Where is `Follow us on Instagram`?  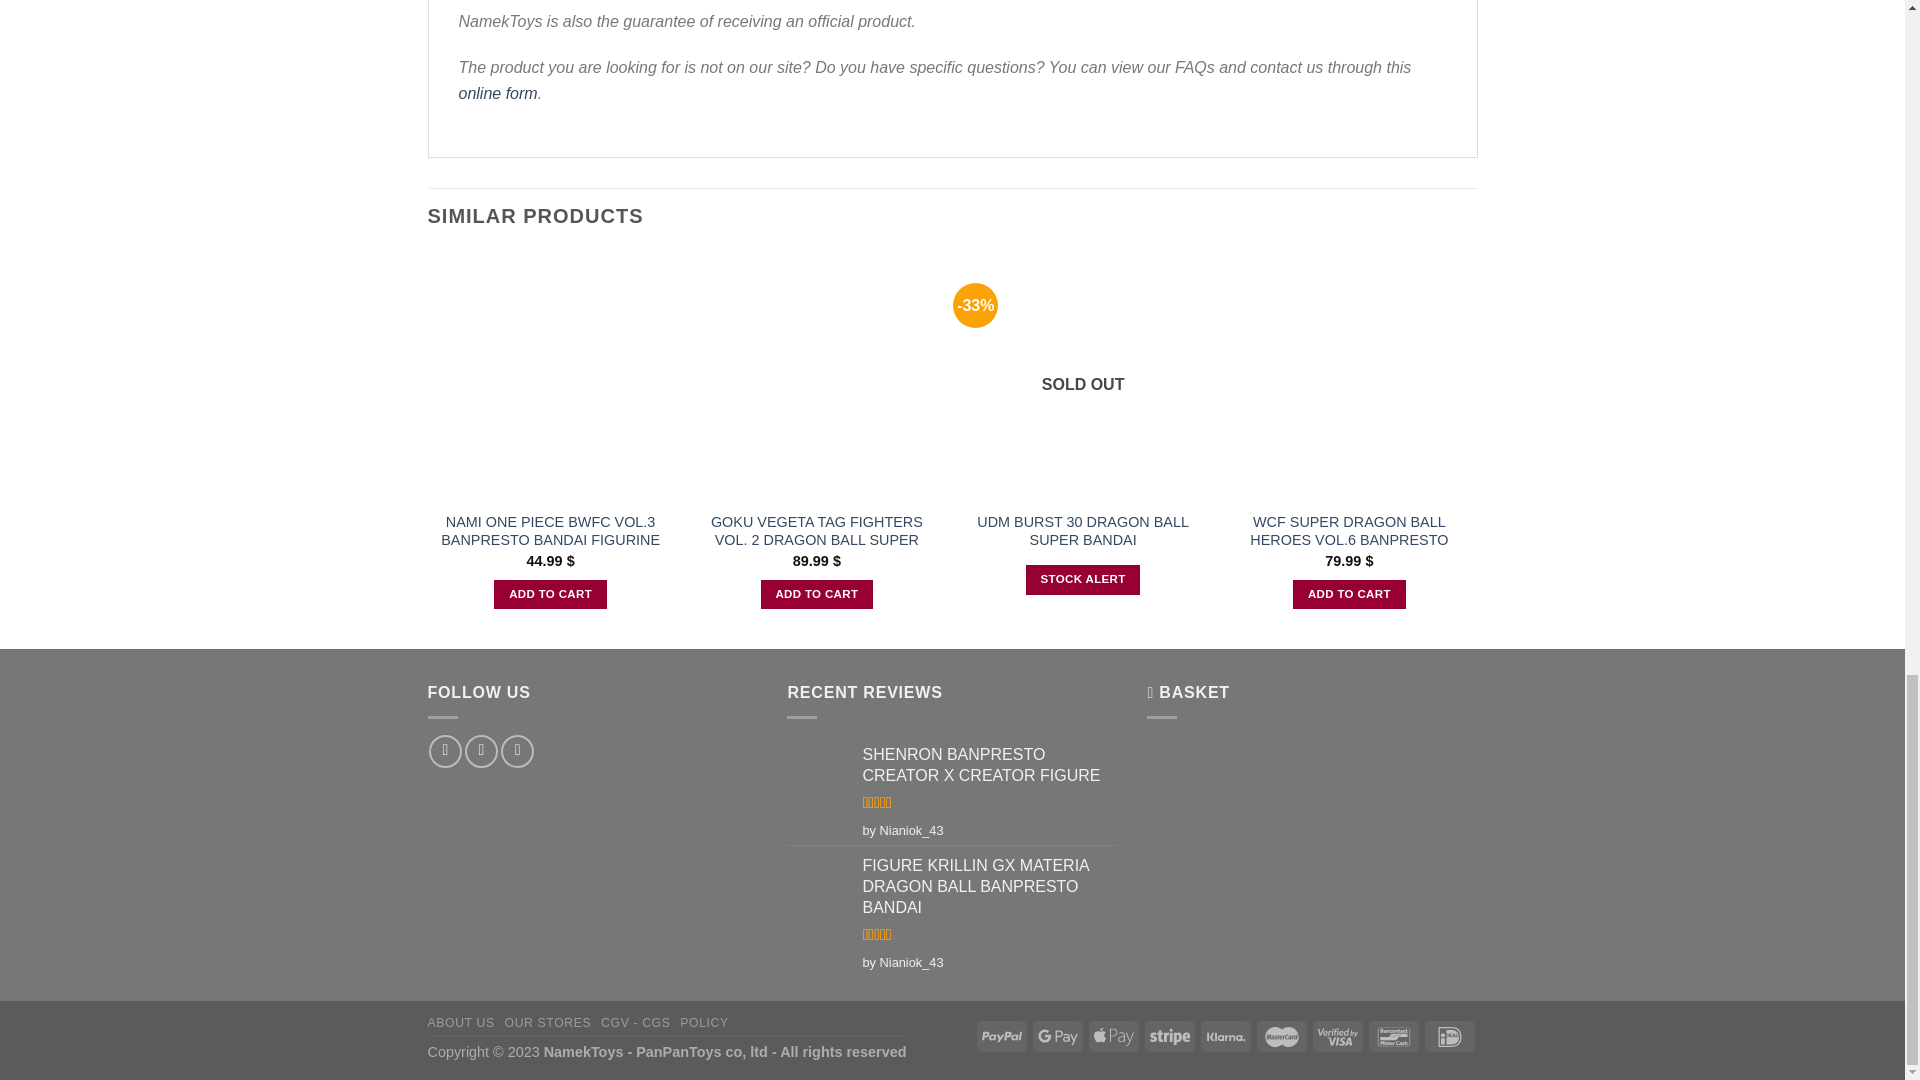 Follow us on Instagram is located at coordinates (480, 751).